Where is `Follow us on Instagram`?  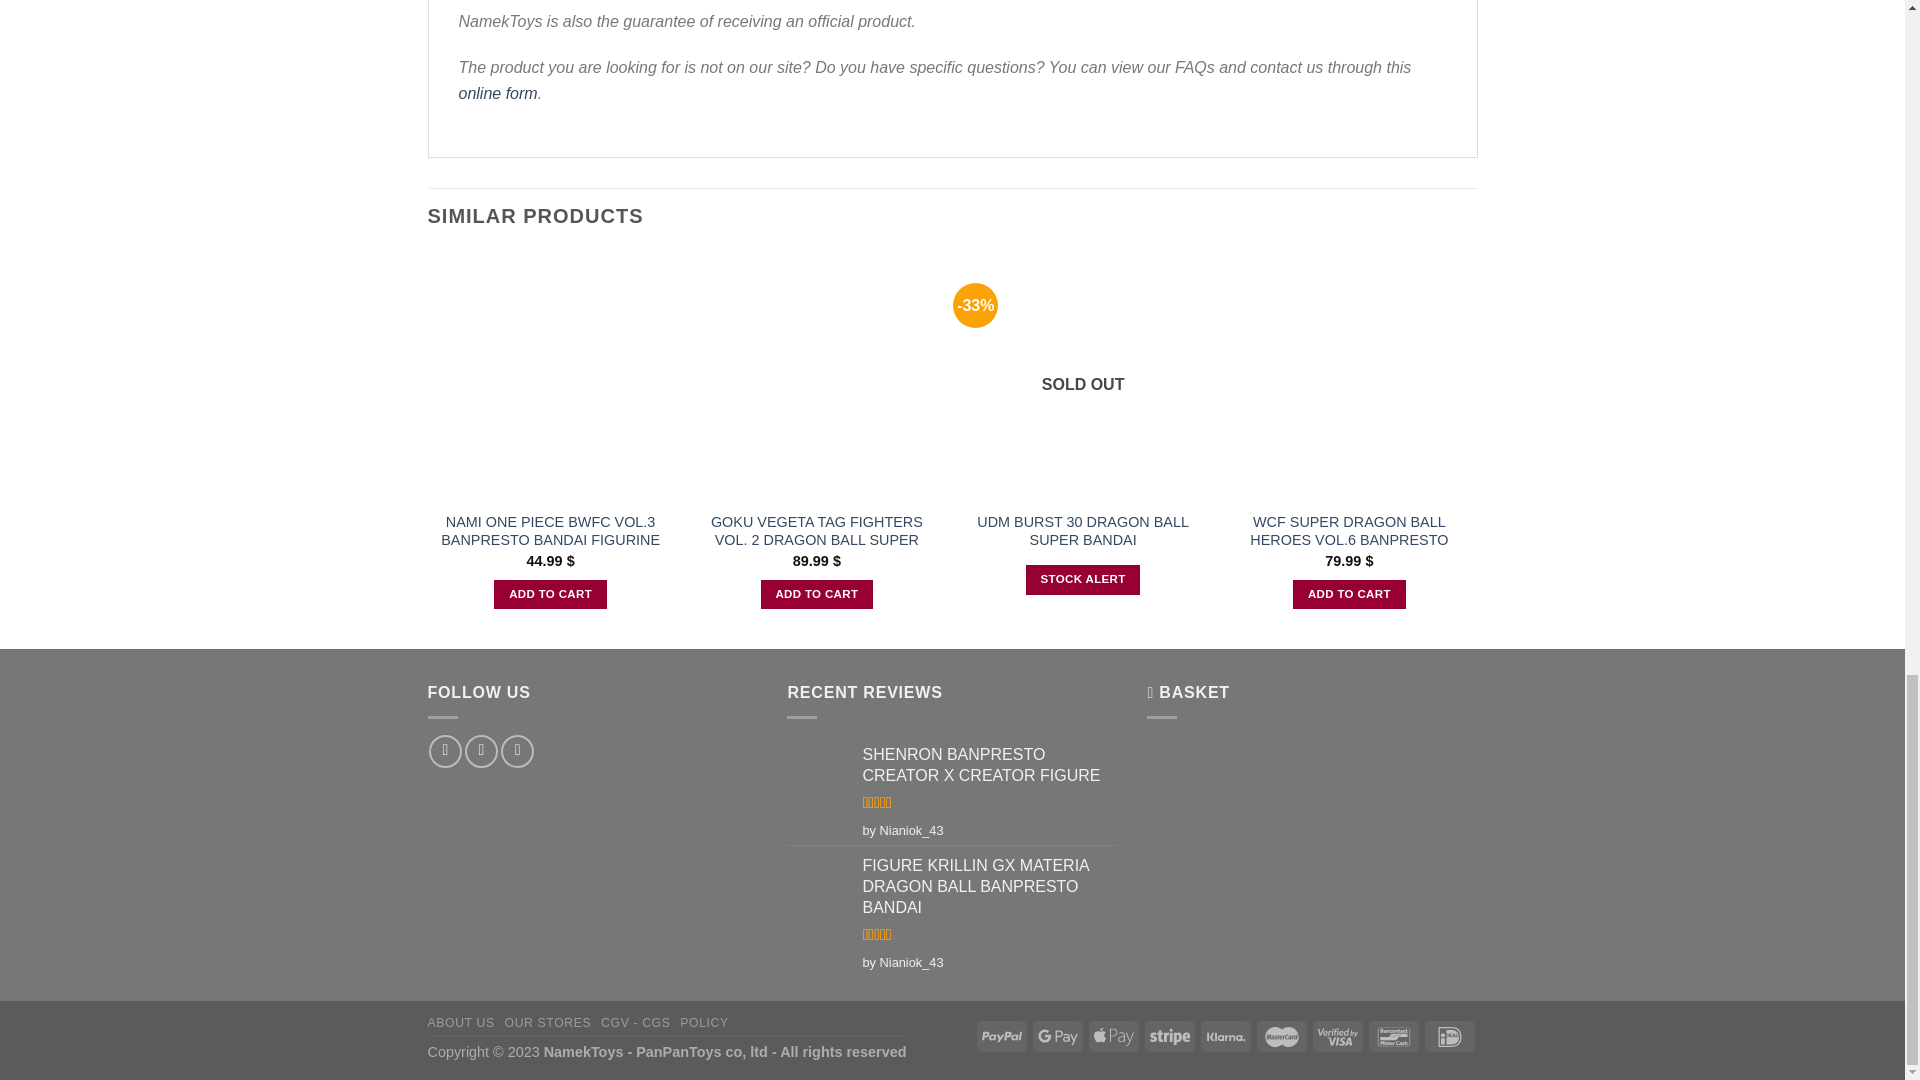 Follow us on Instagram is located at coordinates (480, 751).